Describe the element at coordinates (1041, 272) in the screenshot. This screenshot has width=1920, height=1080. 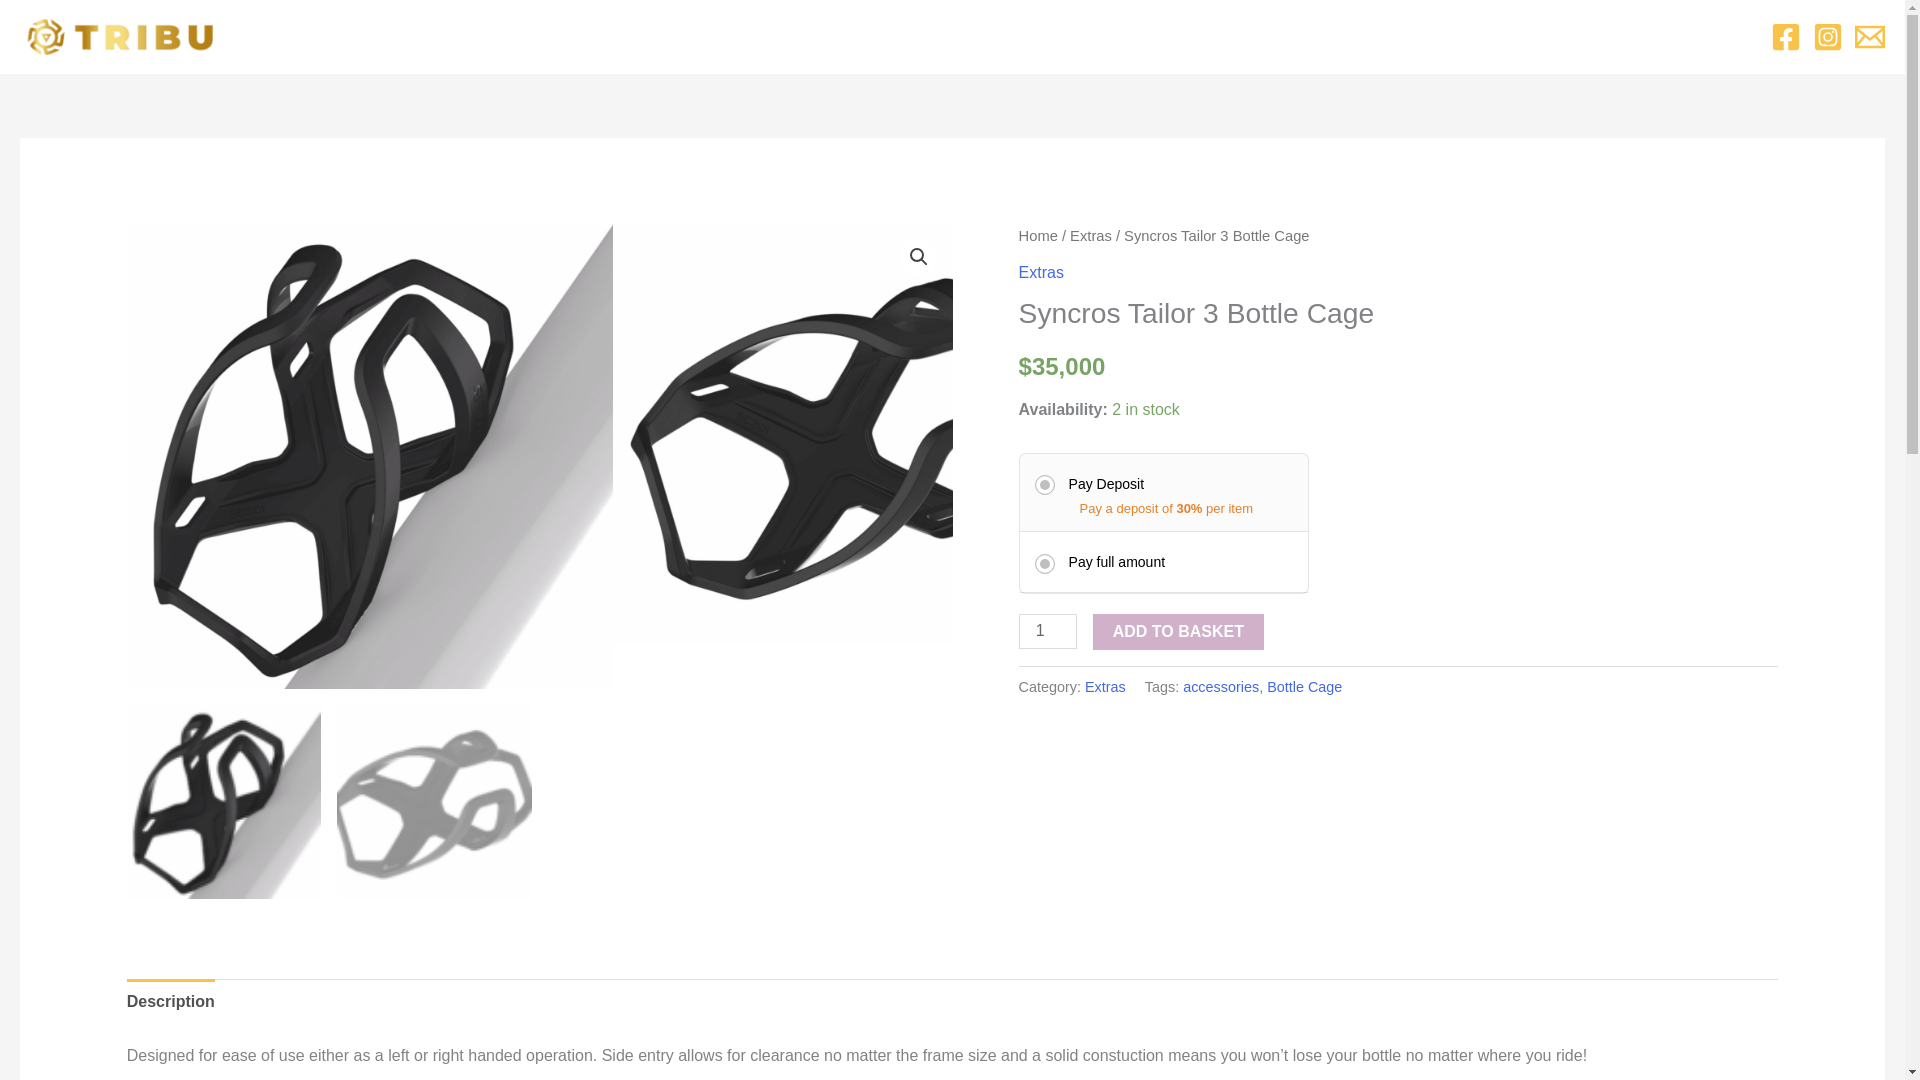
I see `Extras` at that location.